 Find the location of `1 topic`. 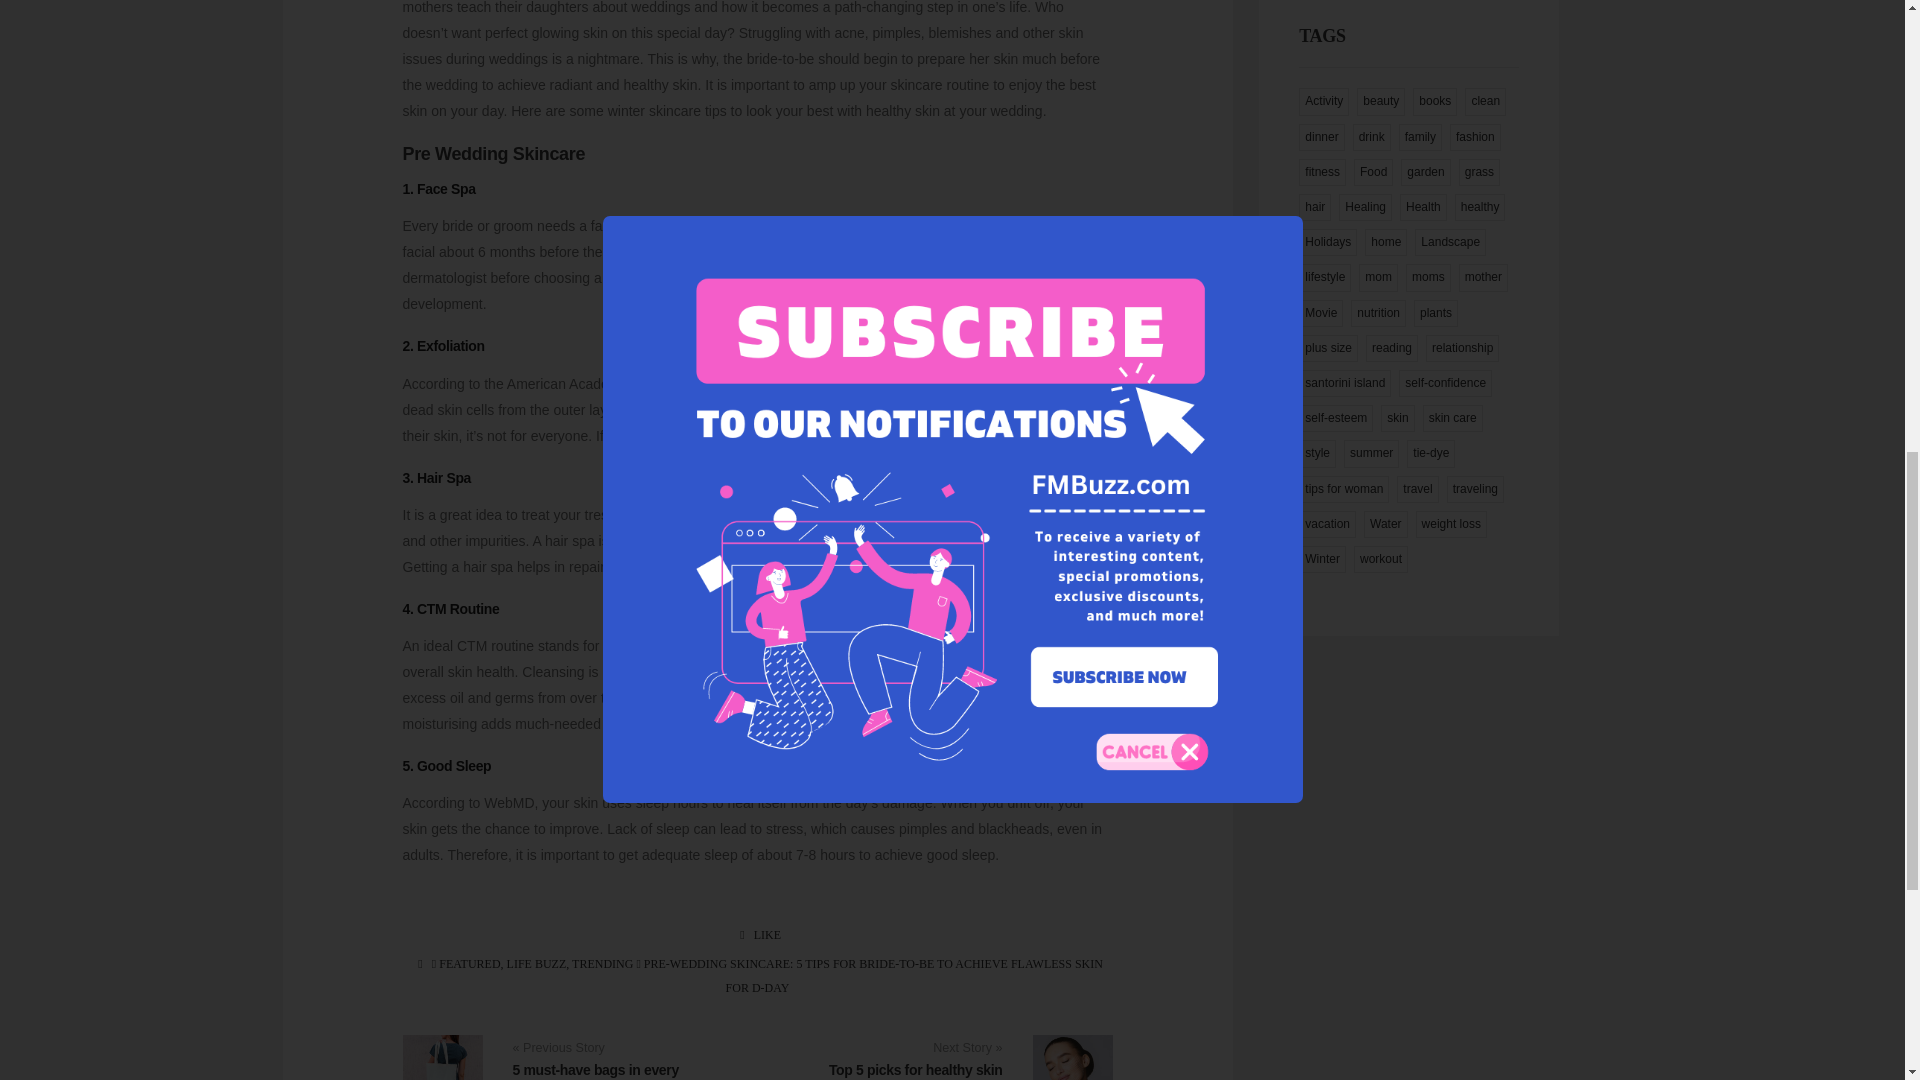

1 topic is located at coordinates (1435, 100).